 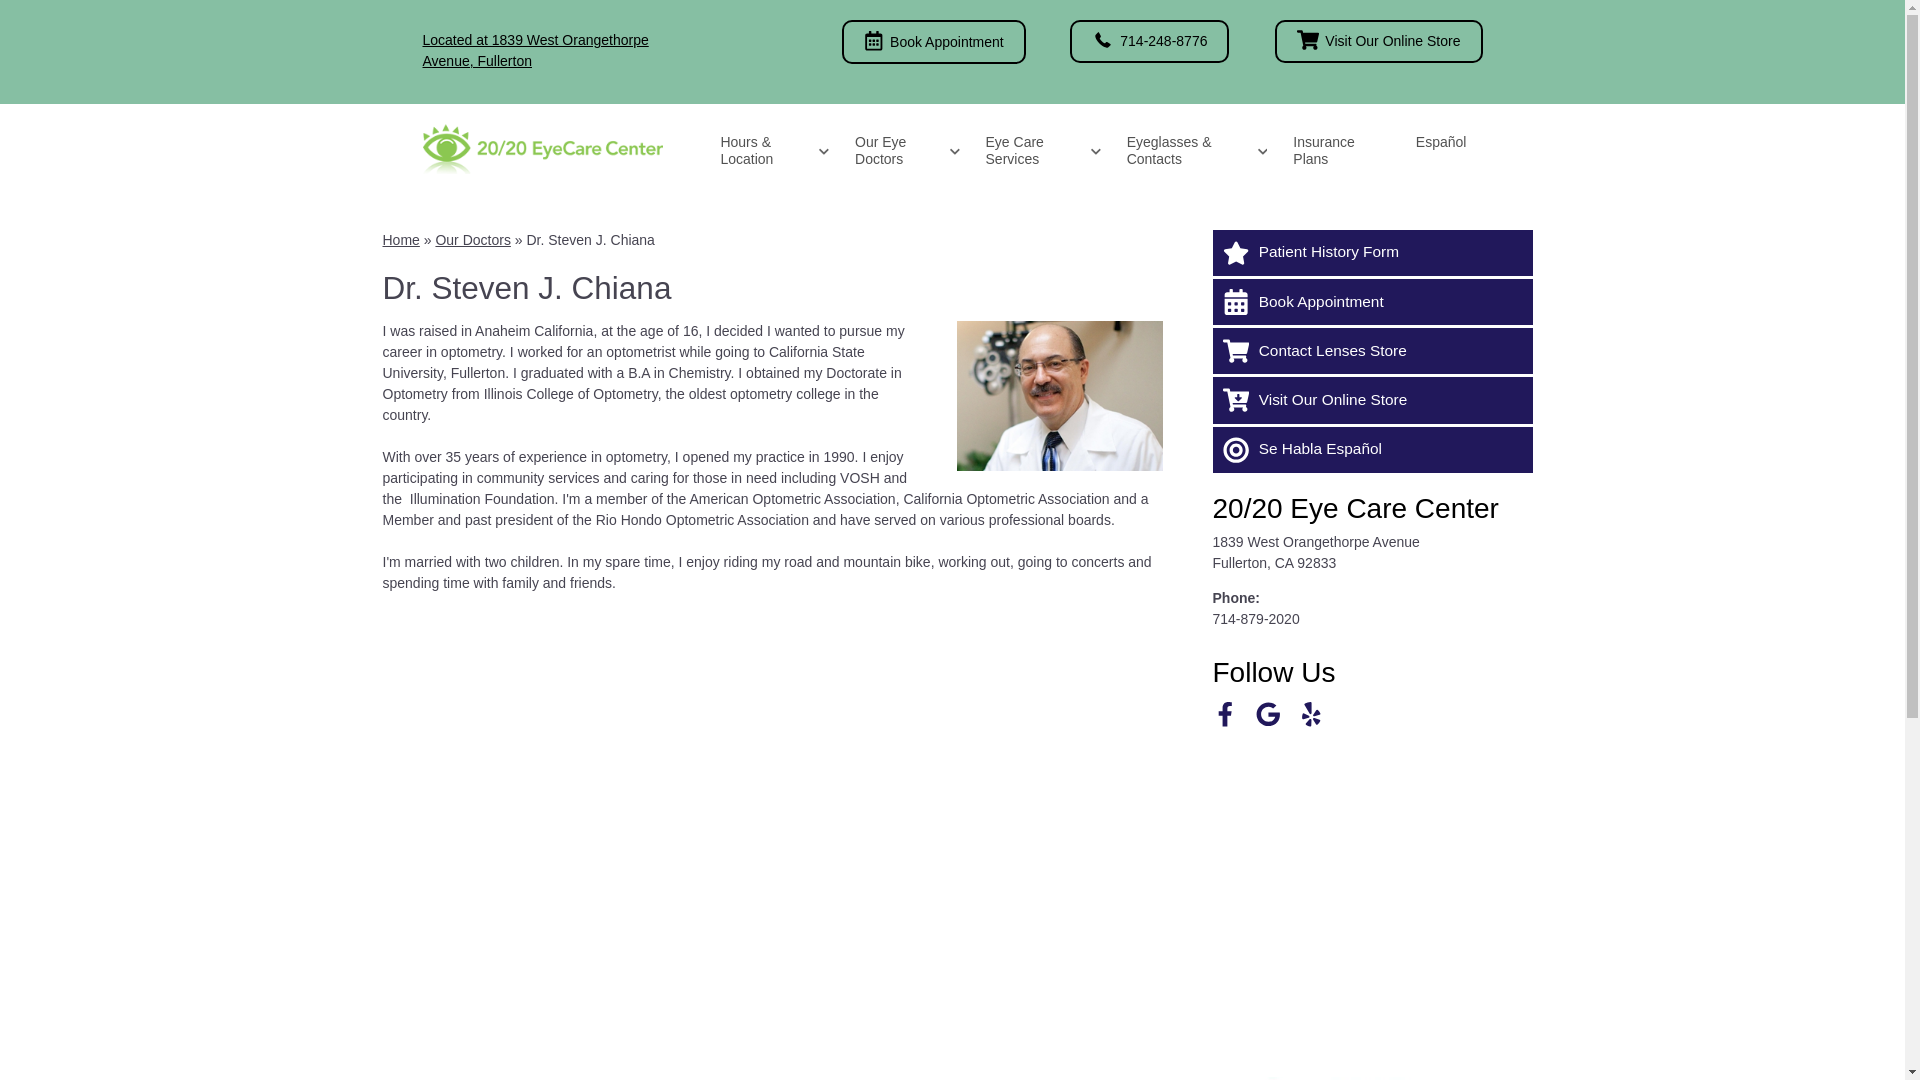 I want to click on Our Doctors, so click(x=472, y=240).